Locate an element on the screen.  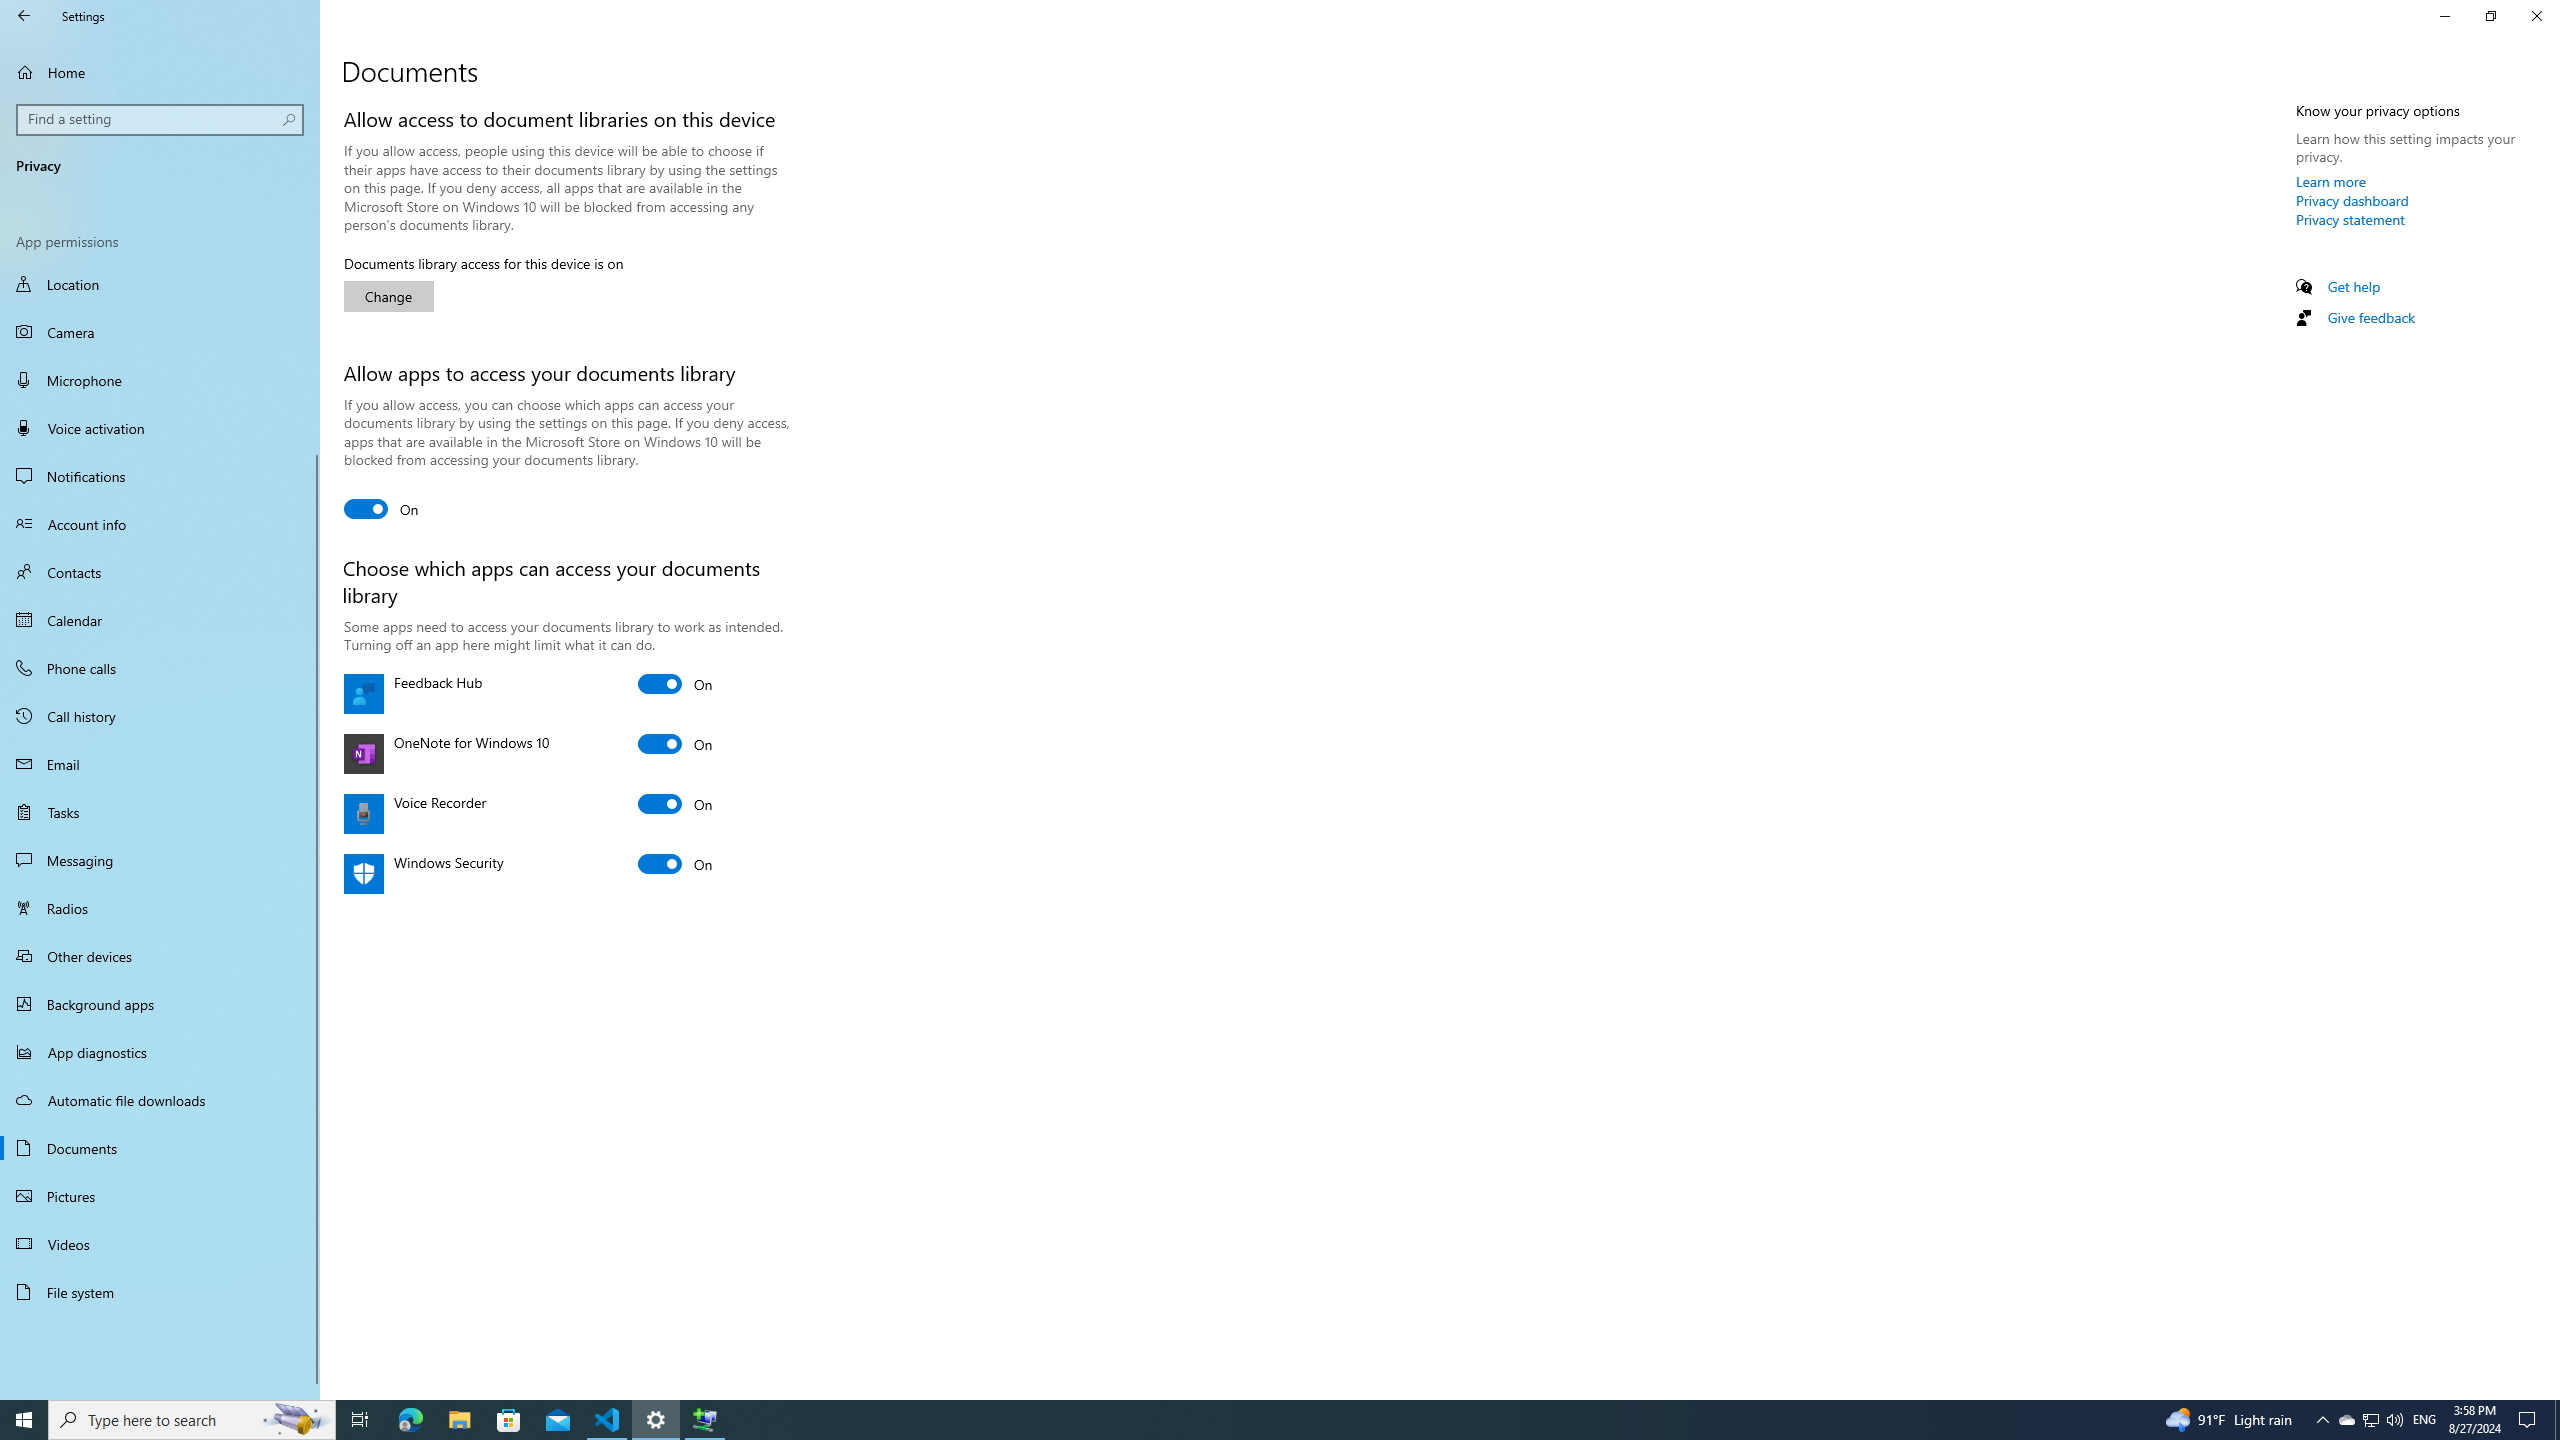
Microsoft Edge is located at coordinates (410, 1420).